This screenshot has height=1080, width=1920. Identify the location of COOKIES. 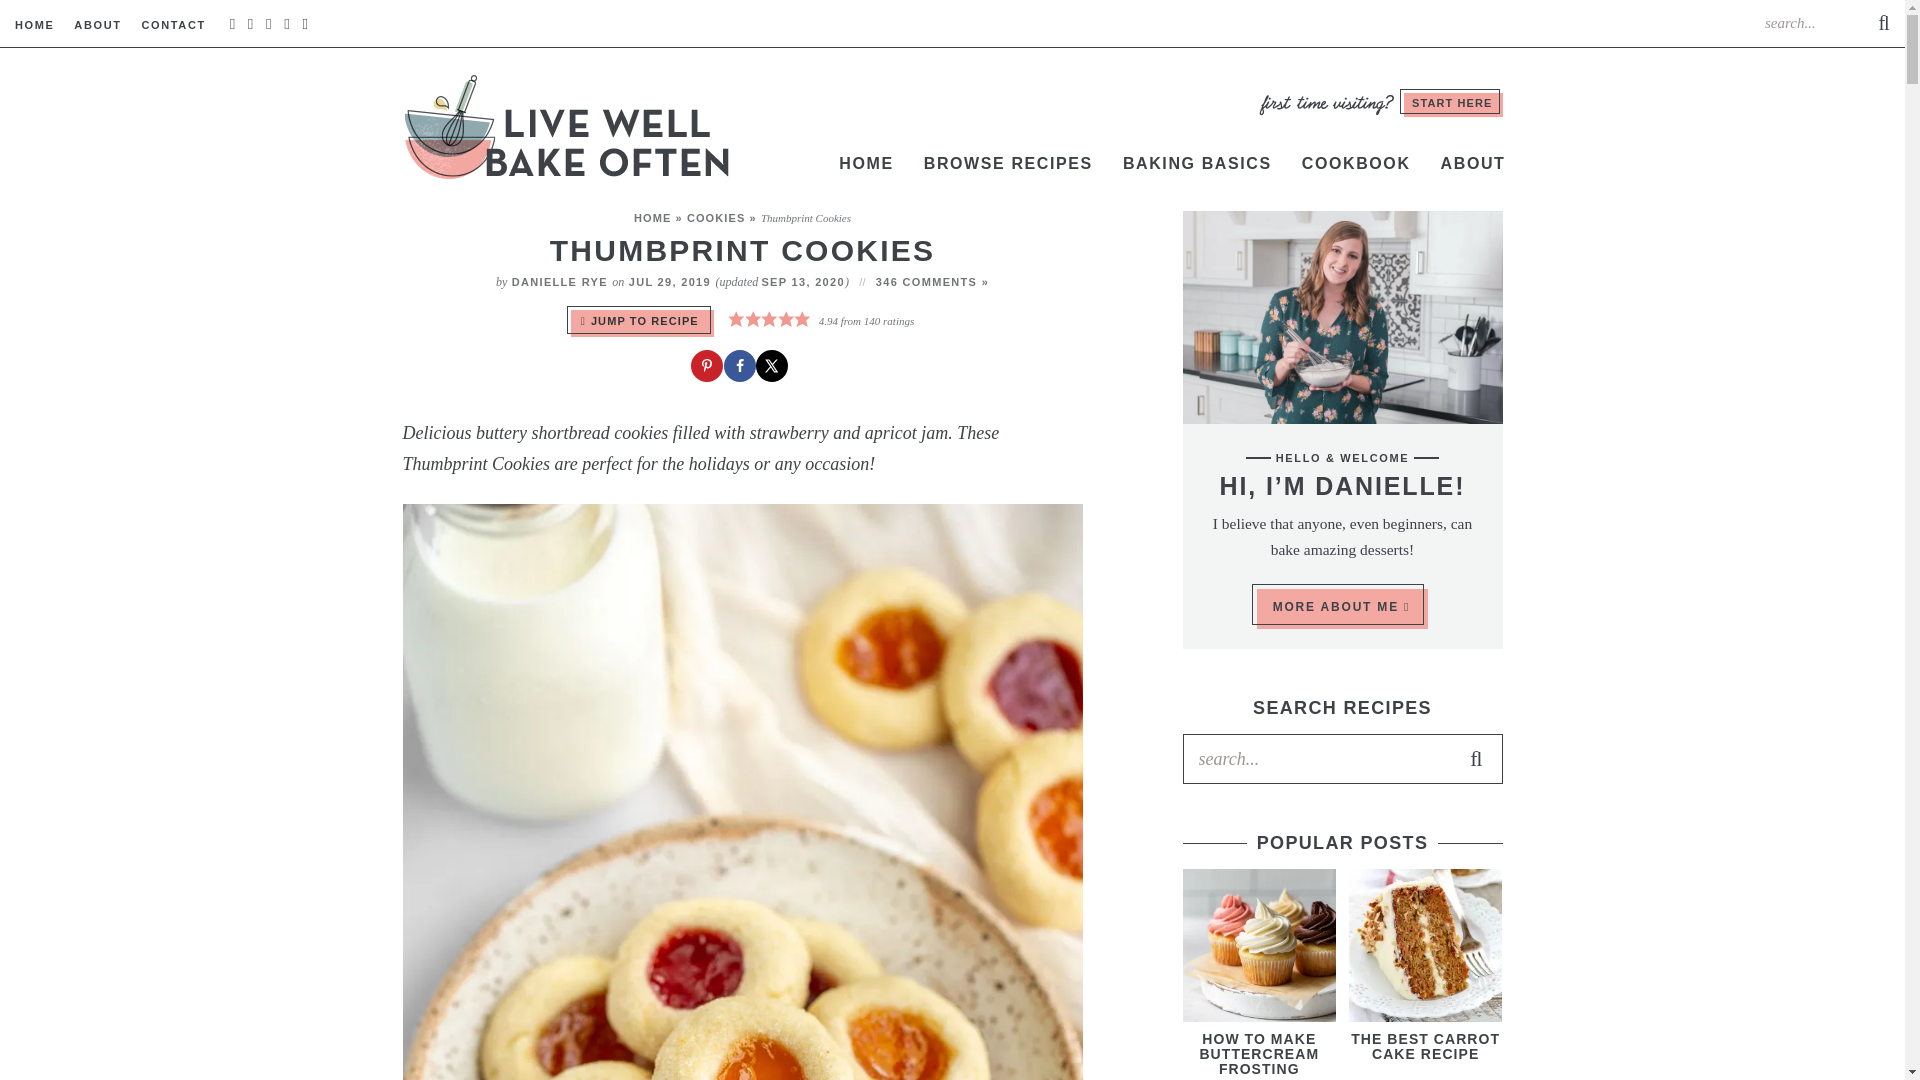
(716, 217).